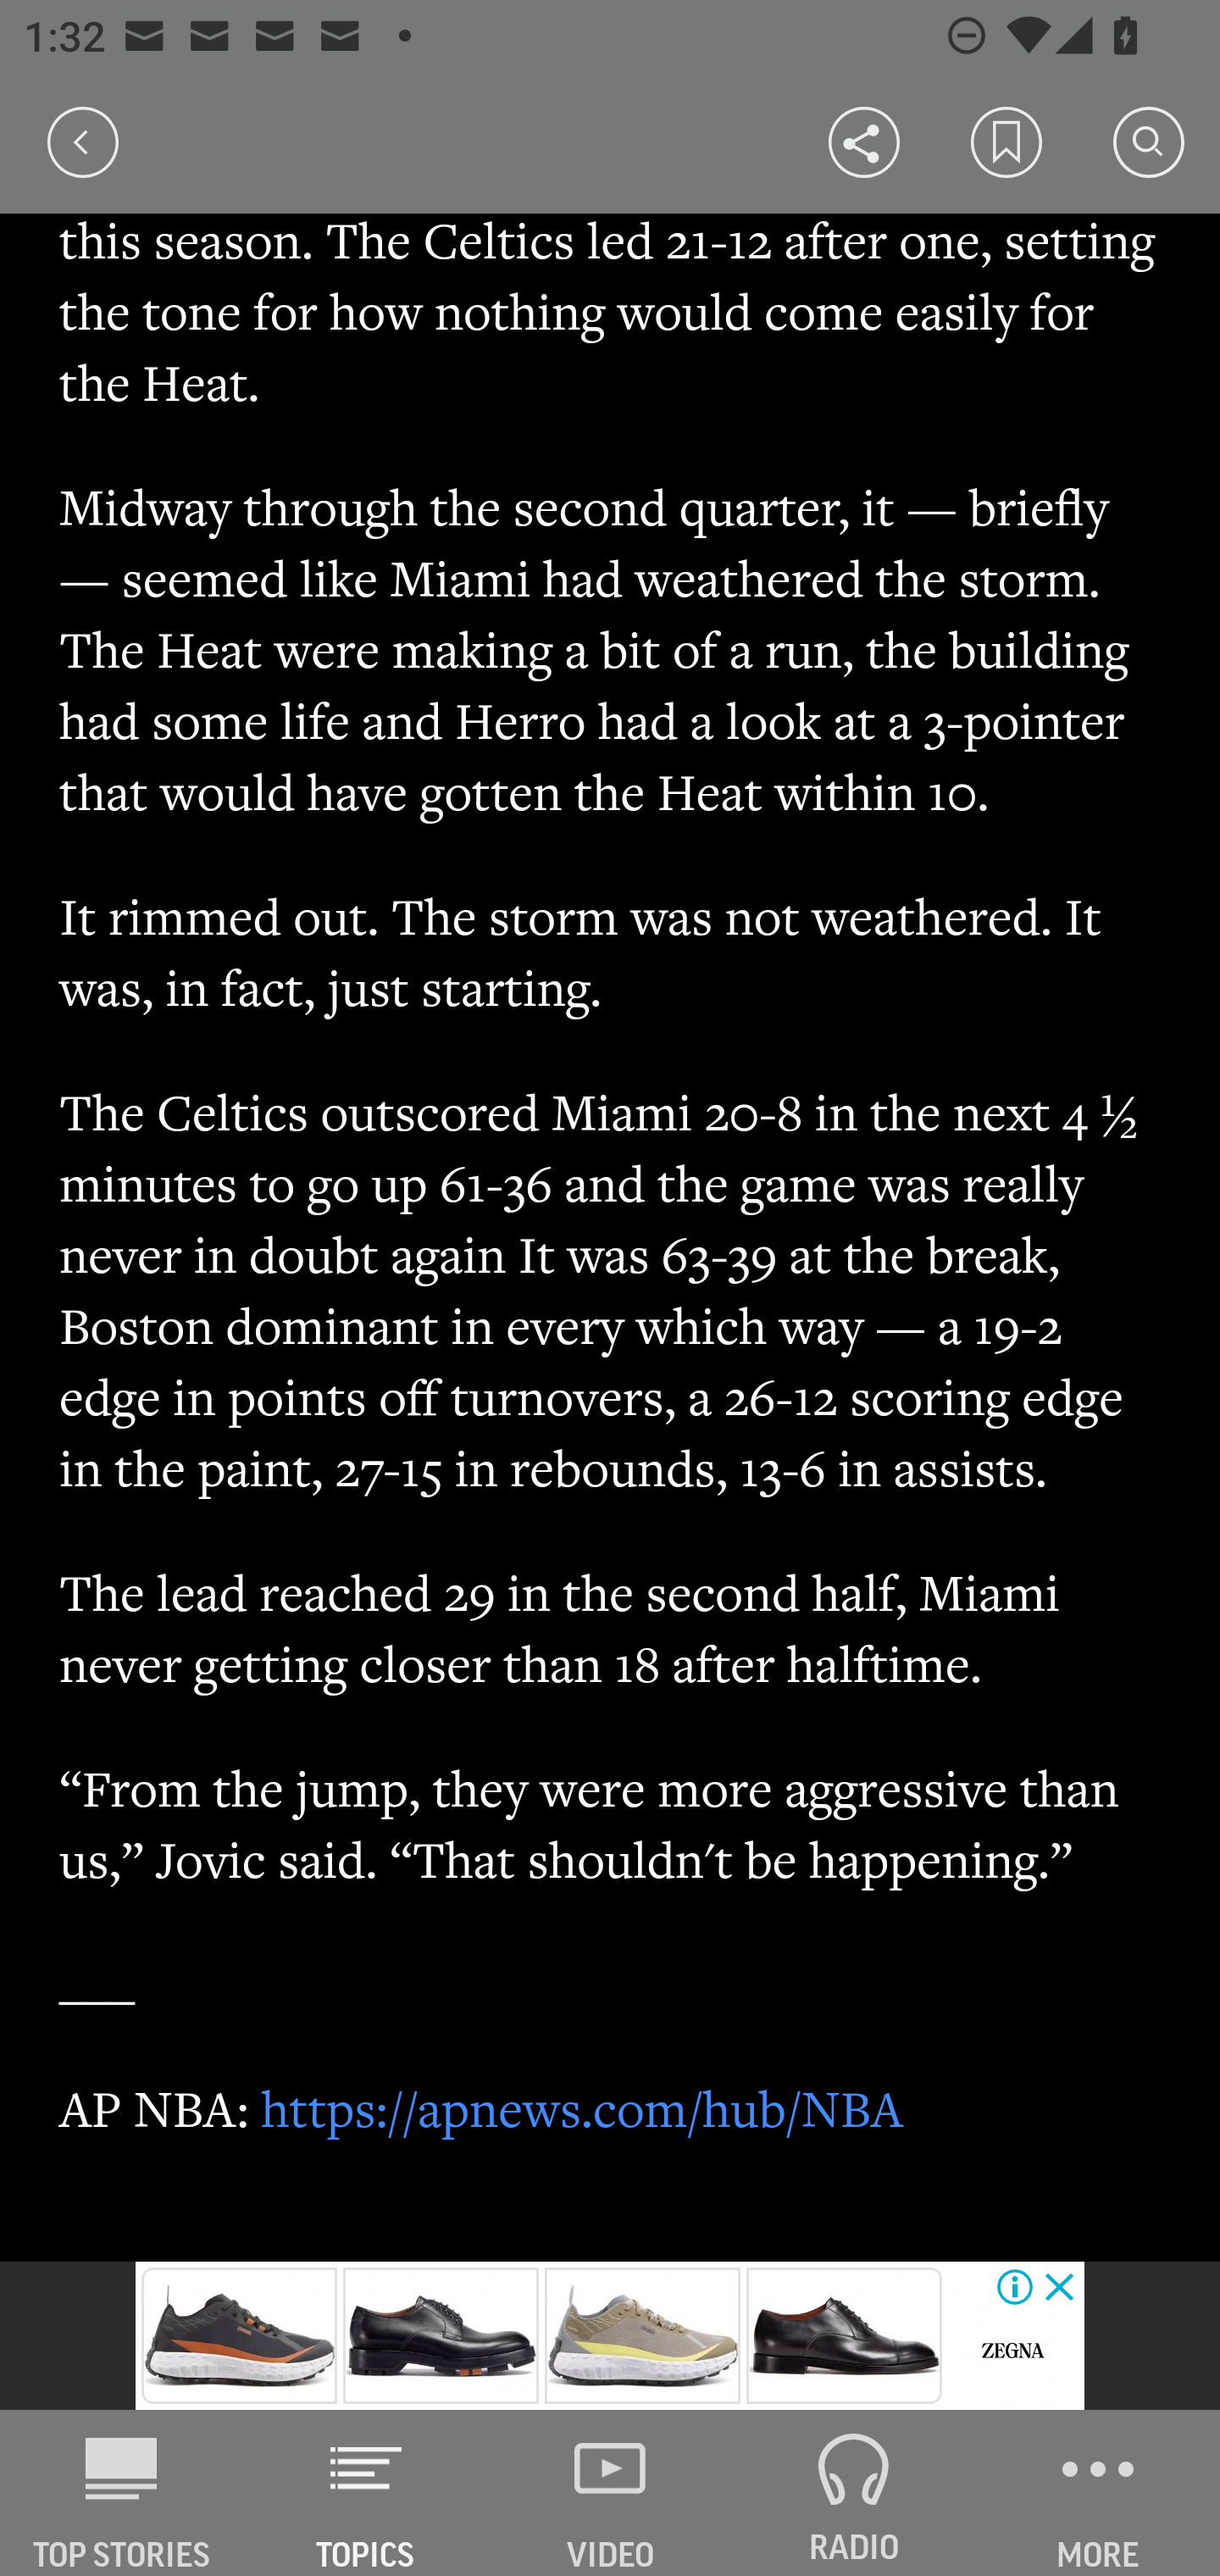 This screenshot has height=2576, width=1220. Describe the element at coordinates (1098, 2493) in the screenshot. I see `MORE` at that location.